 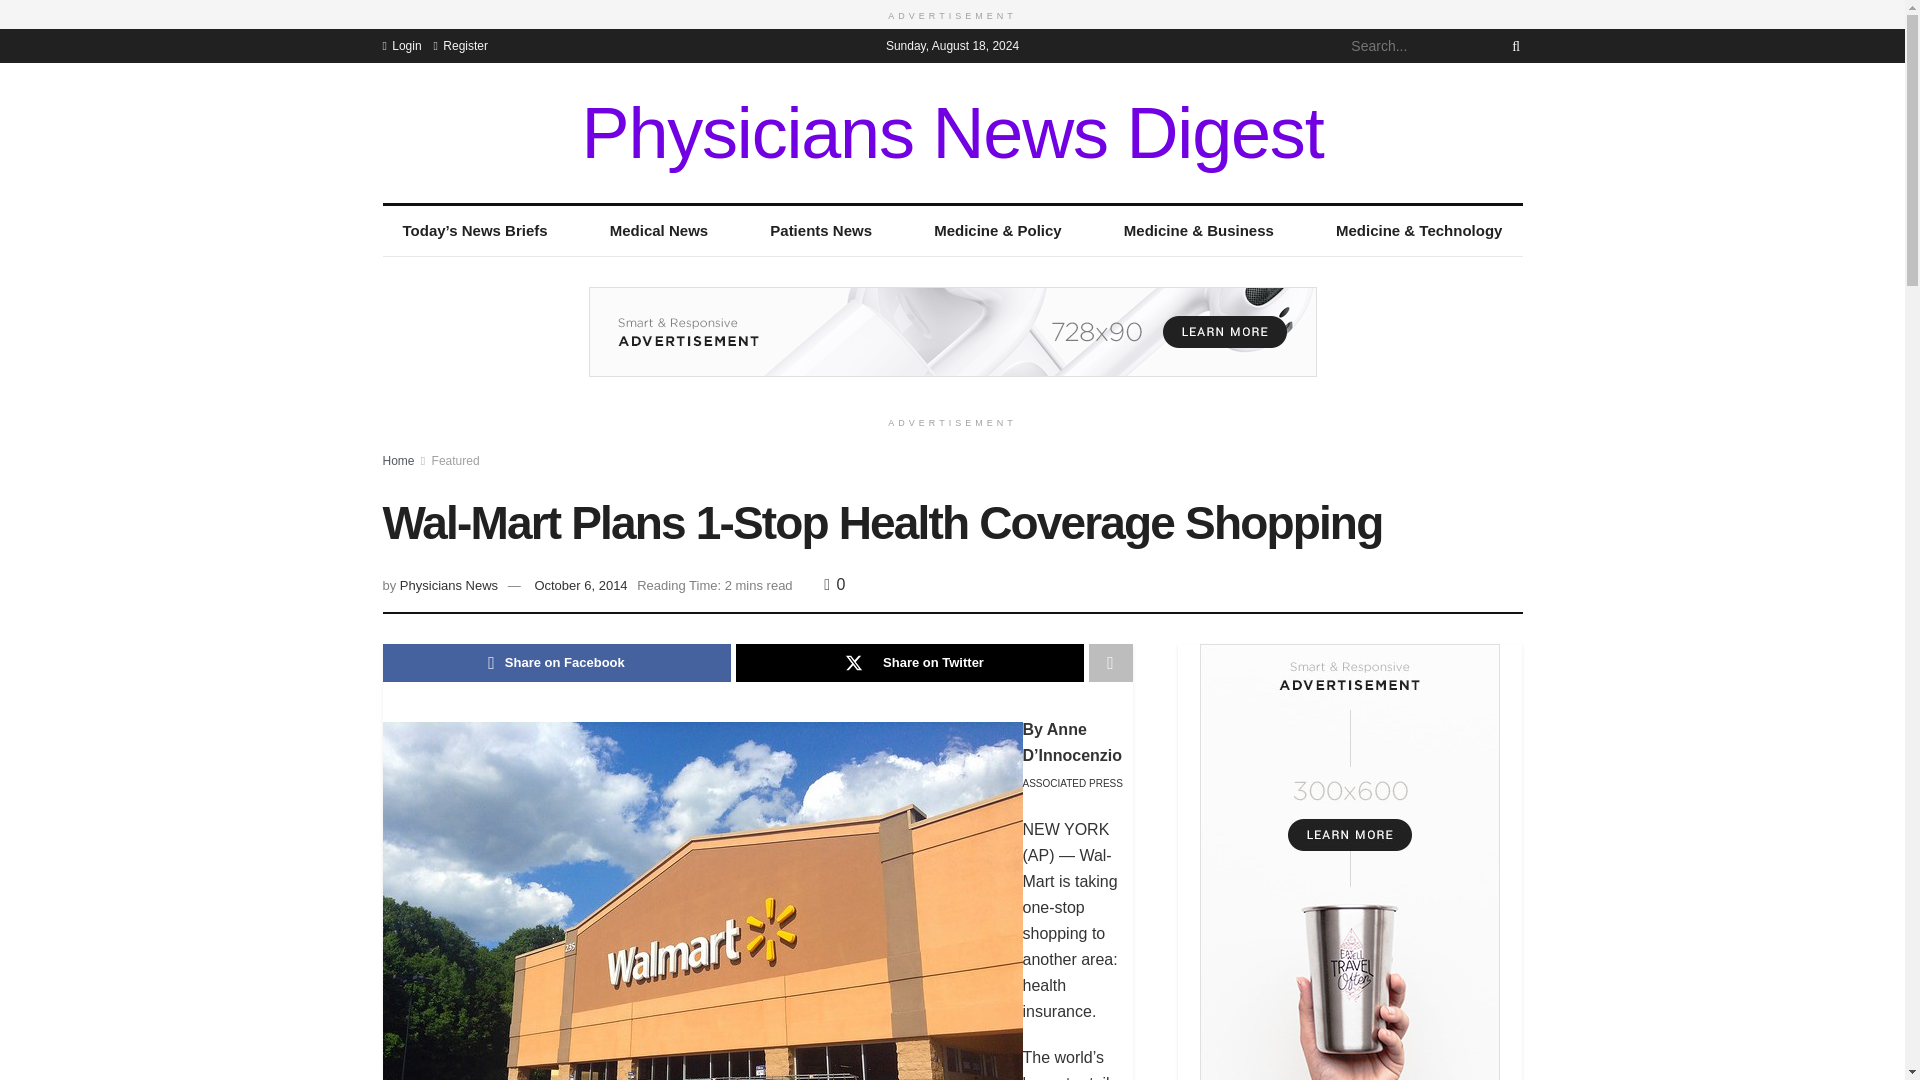 What do you see at coordinates (580, 584) in the screenshot?
I see `October 6, 2014` at bounding box center [580, 584].